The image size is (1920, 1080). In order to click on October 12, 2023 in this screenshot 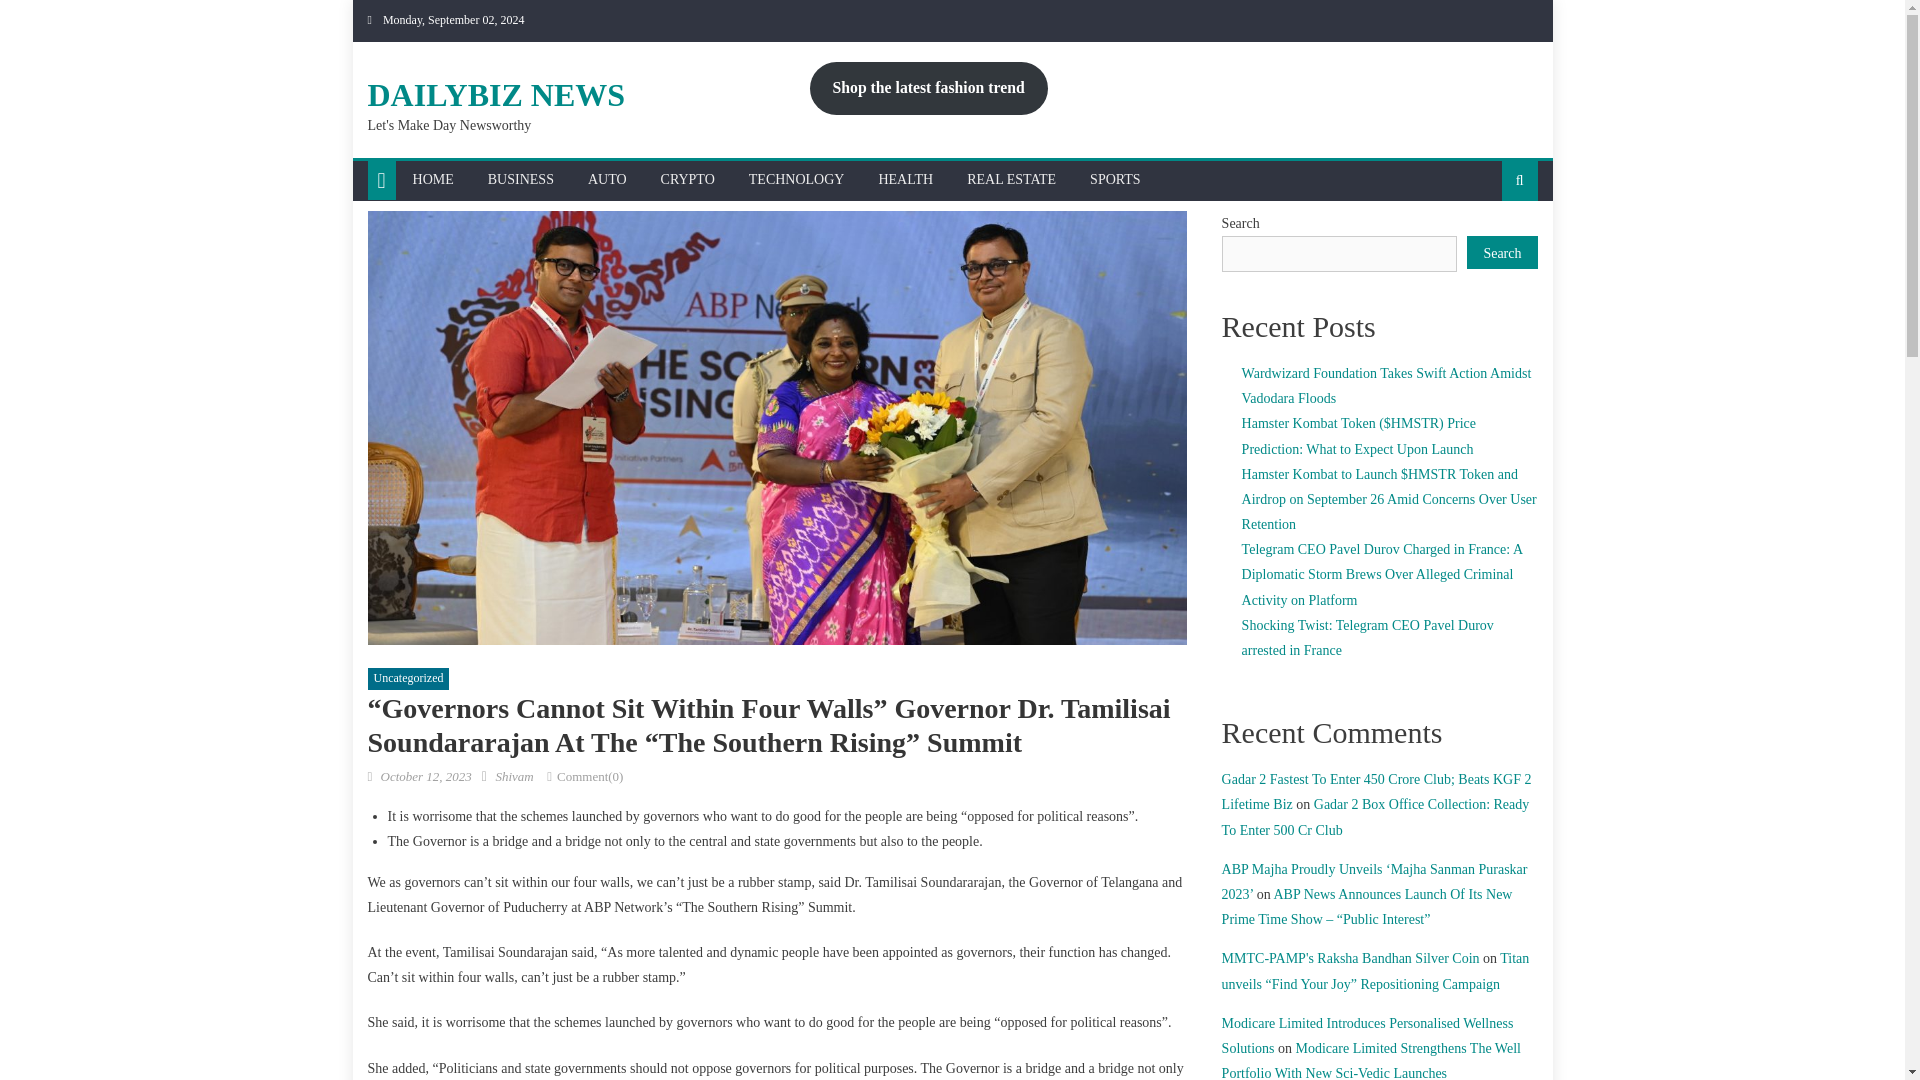, I will do `click(425, 776)`.